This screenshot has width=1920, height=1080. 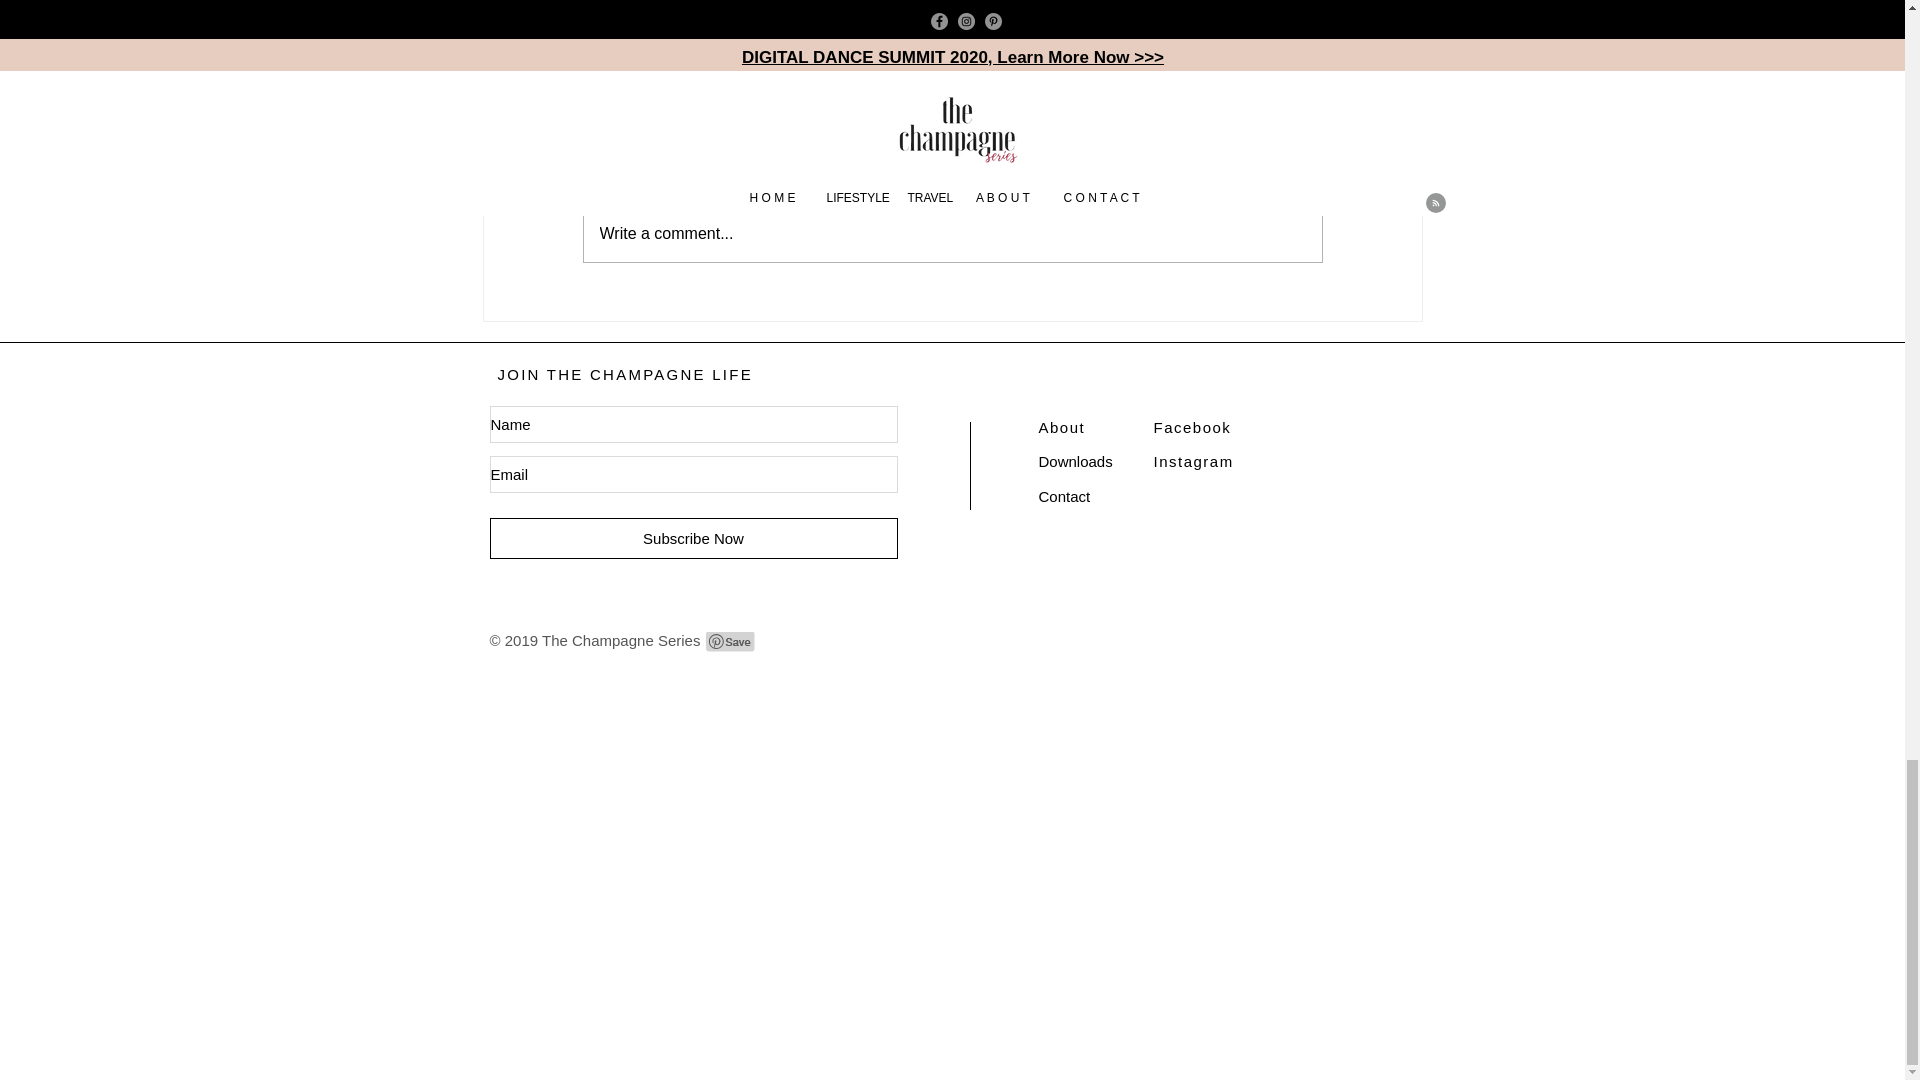 What do you see at coordinates (524, 36) in the screenshot?
I see `0` at bounding box center [524, 36].